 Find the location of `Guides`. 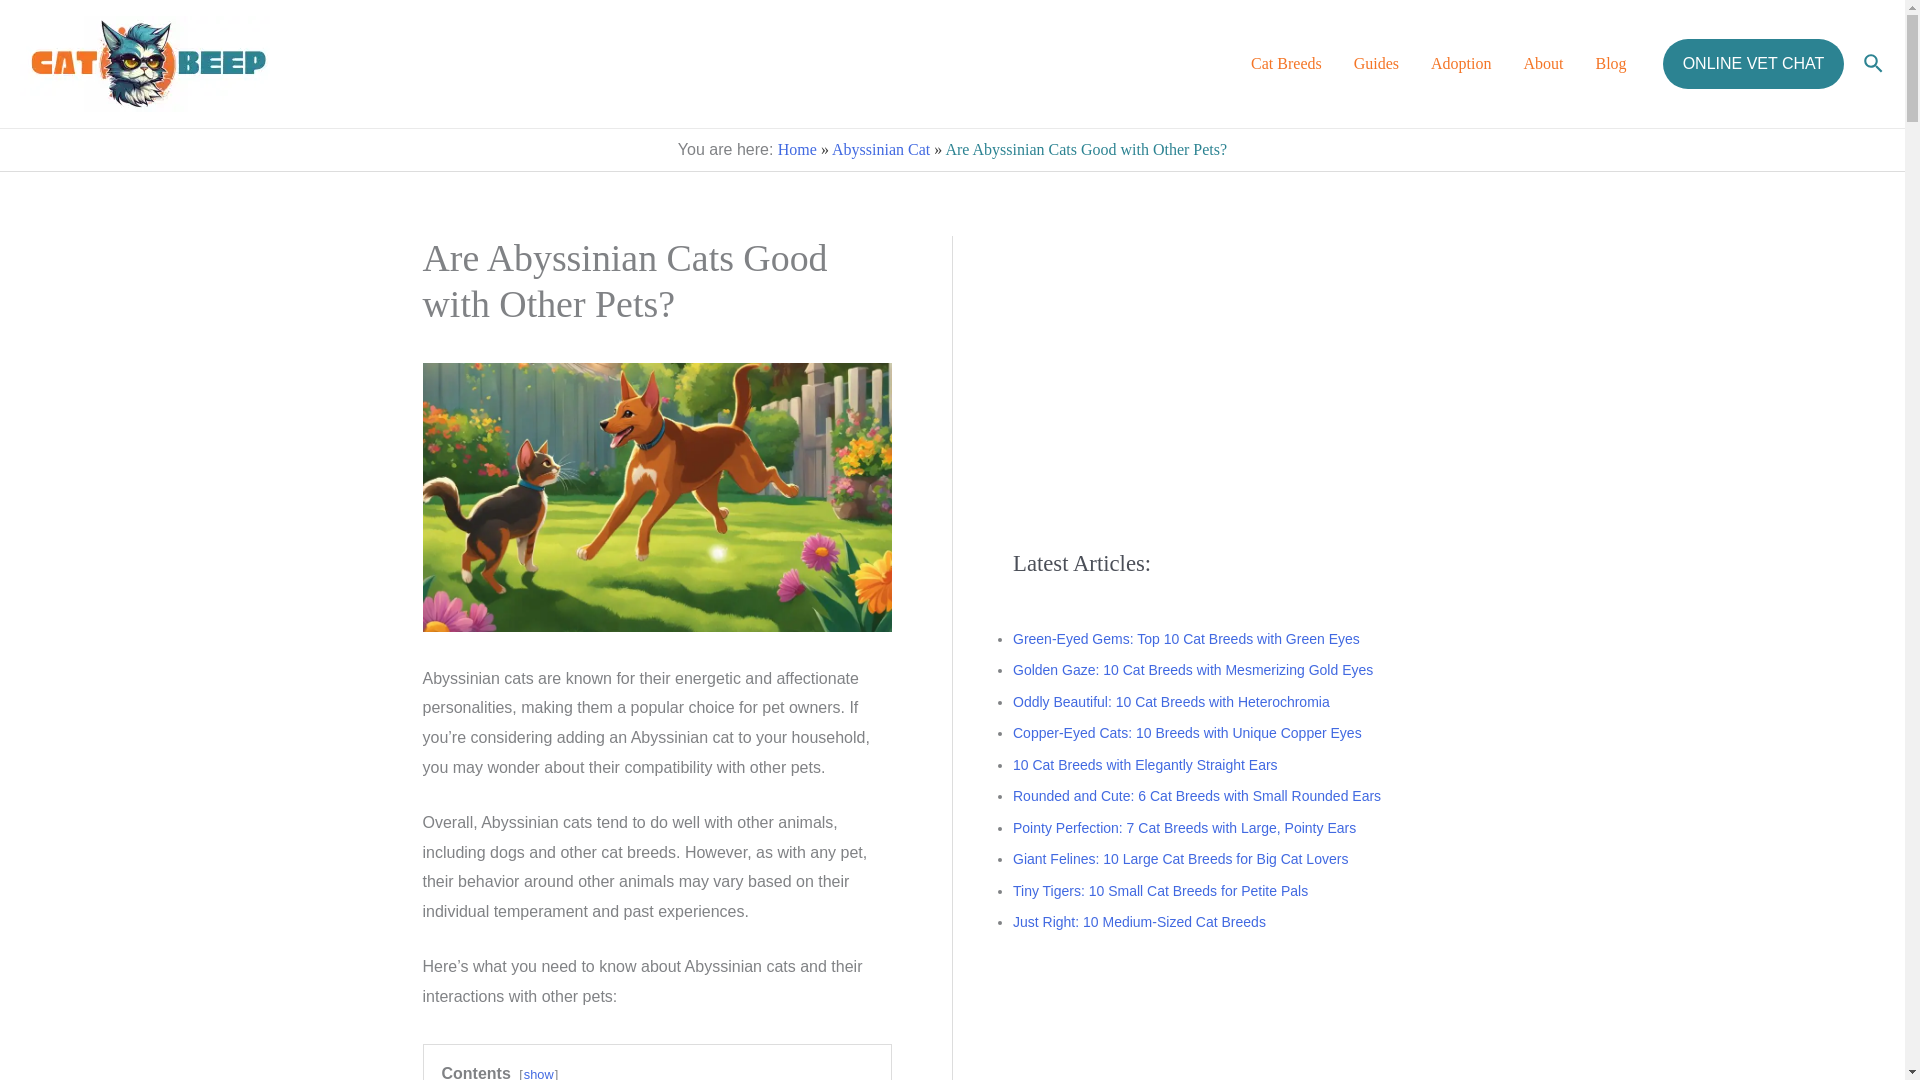

Guides is located at coordinates (1376, 63).